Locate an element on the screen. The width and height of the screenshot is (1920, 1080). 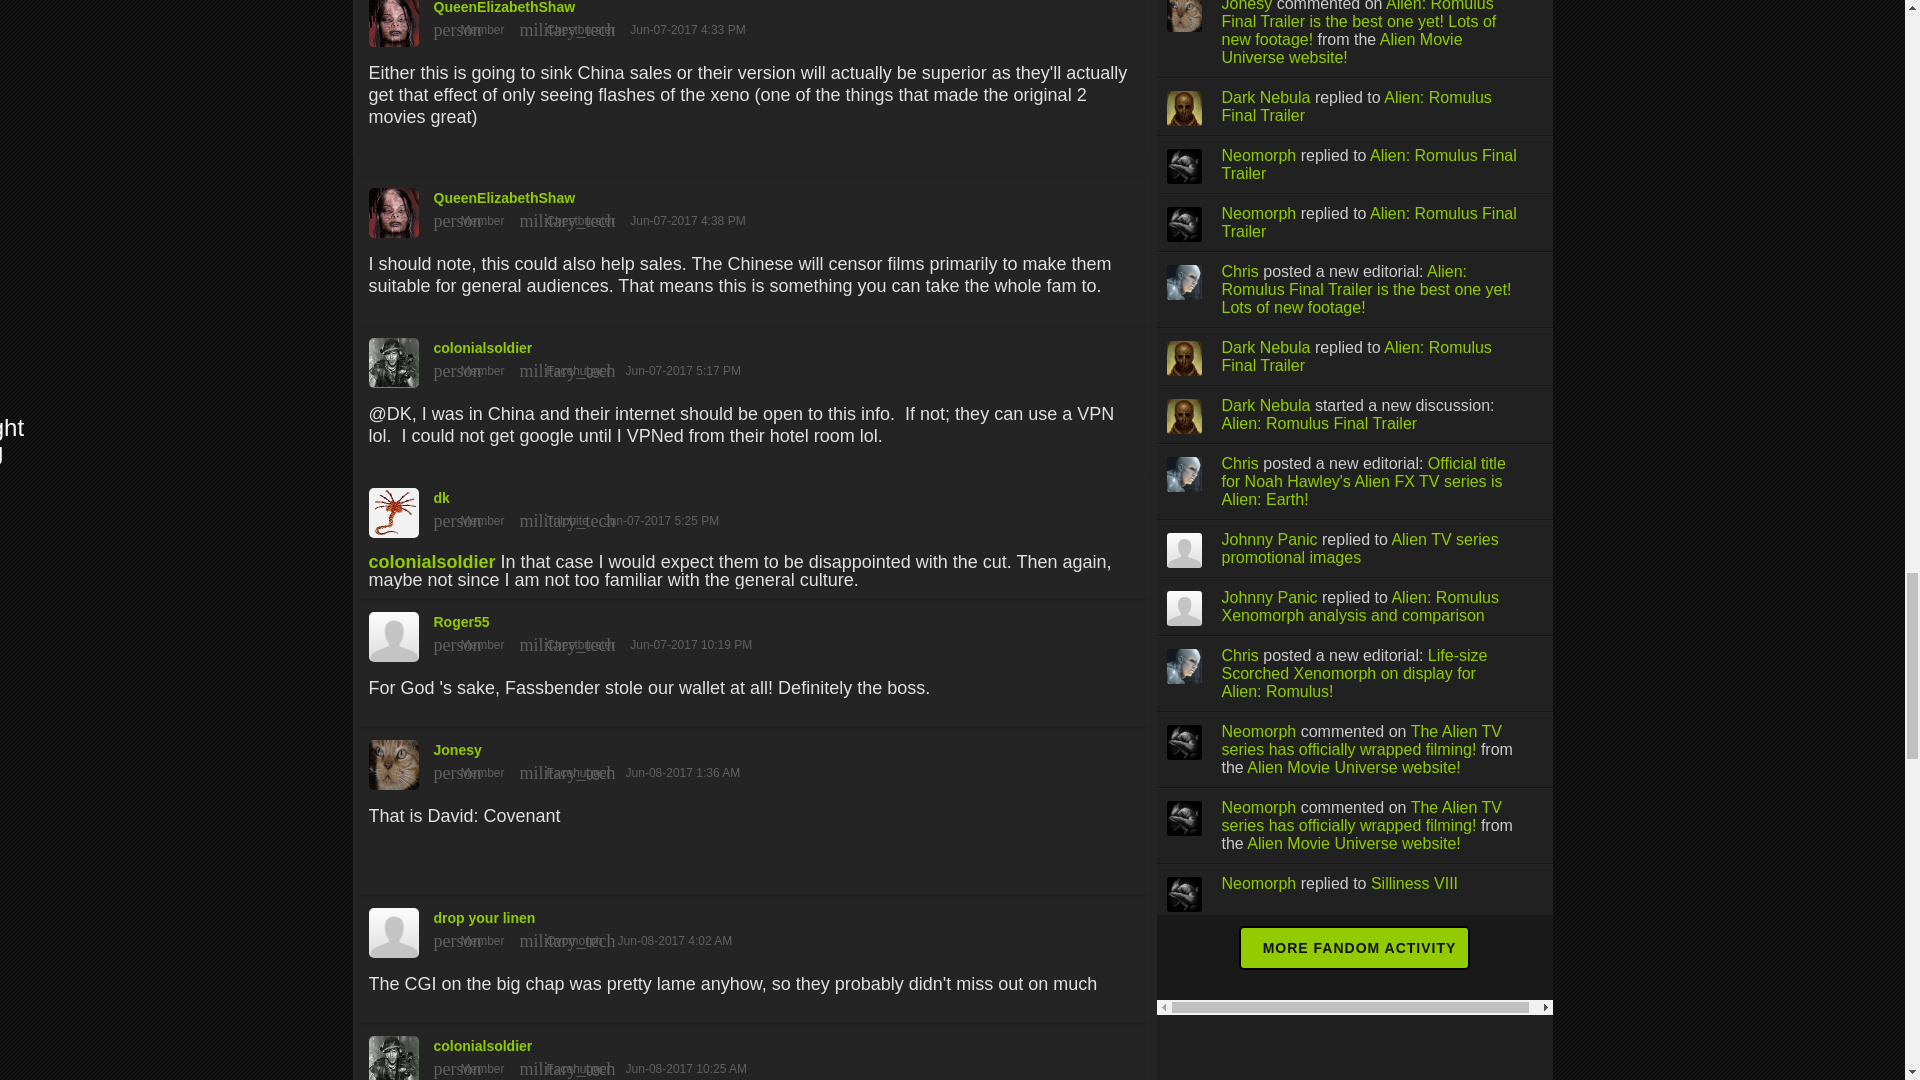
Jonesy is located at coordinates (754, 759).